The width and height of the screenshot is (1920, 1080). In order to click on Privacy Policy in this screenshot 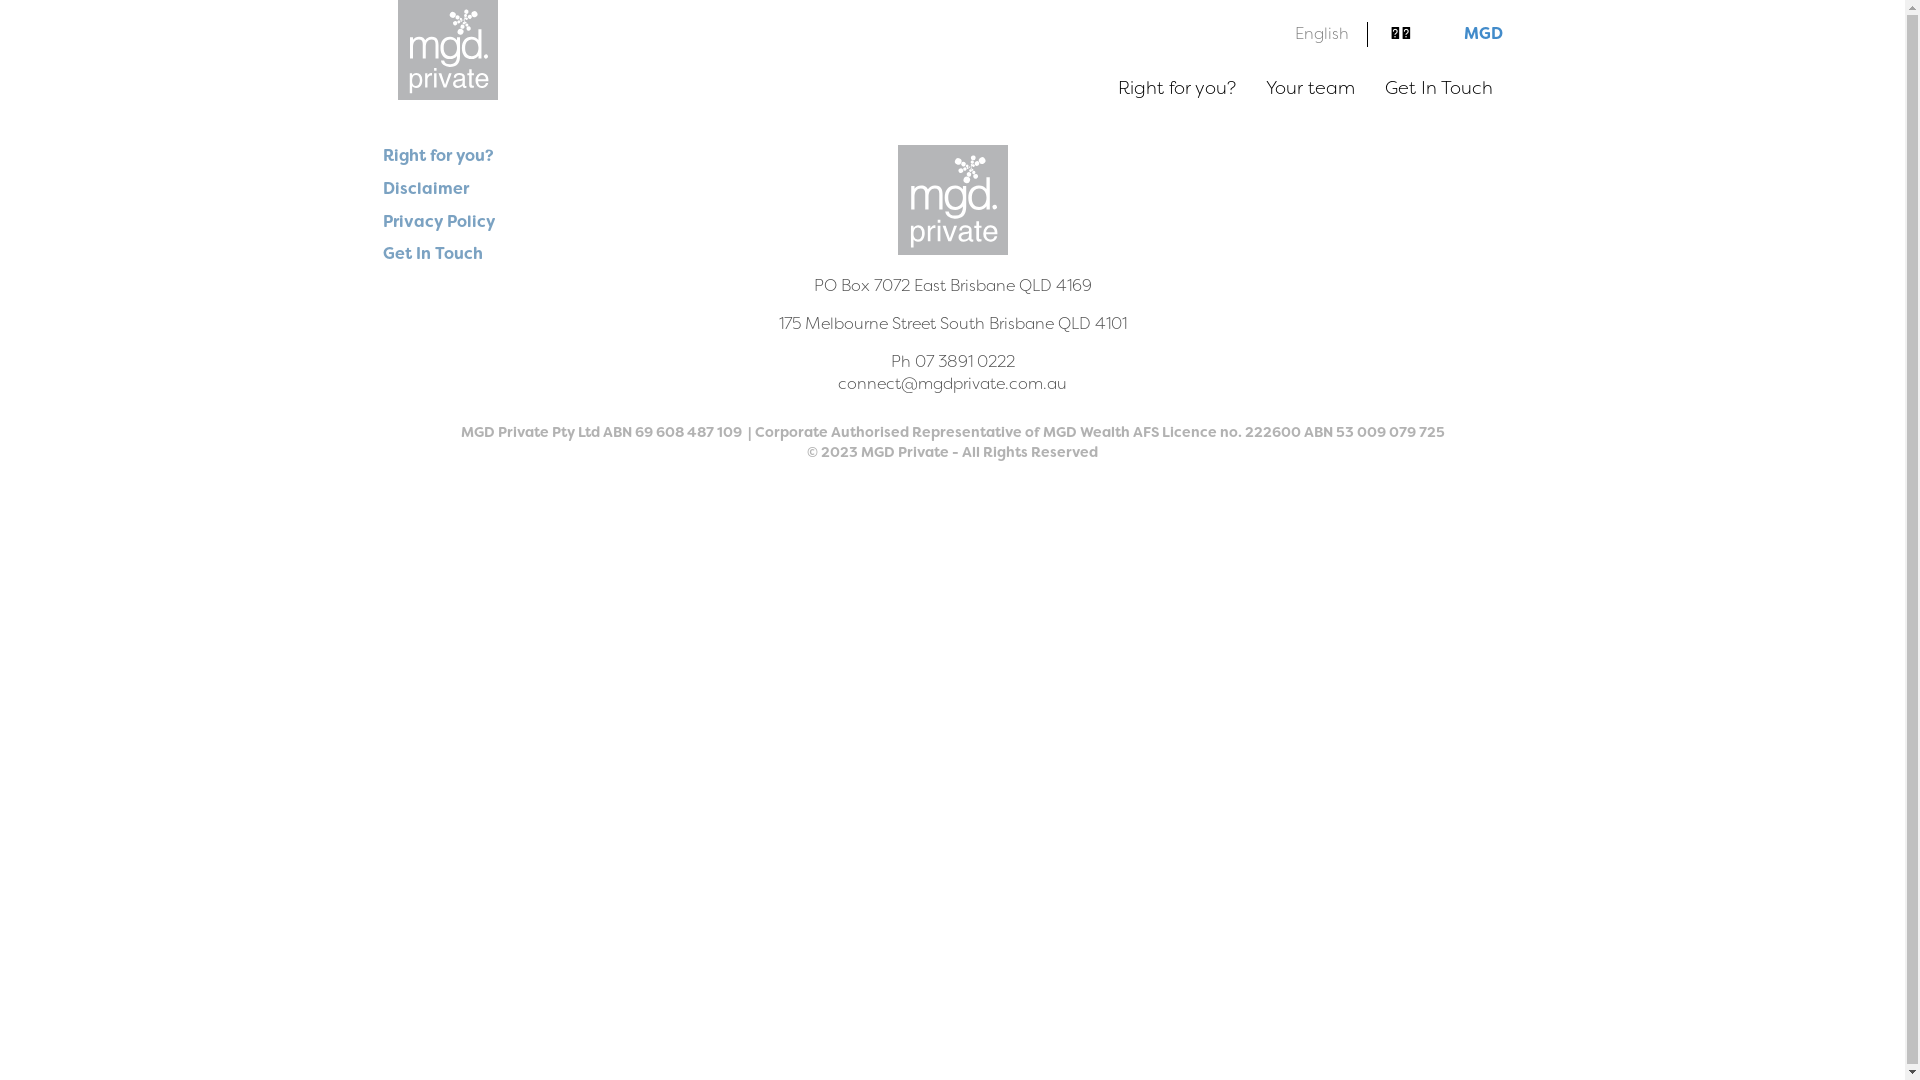, I will do `click(438, 222)`.